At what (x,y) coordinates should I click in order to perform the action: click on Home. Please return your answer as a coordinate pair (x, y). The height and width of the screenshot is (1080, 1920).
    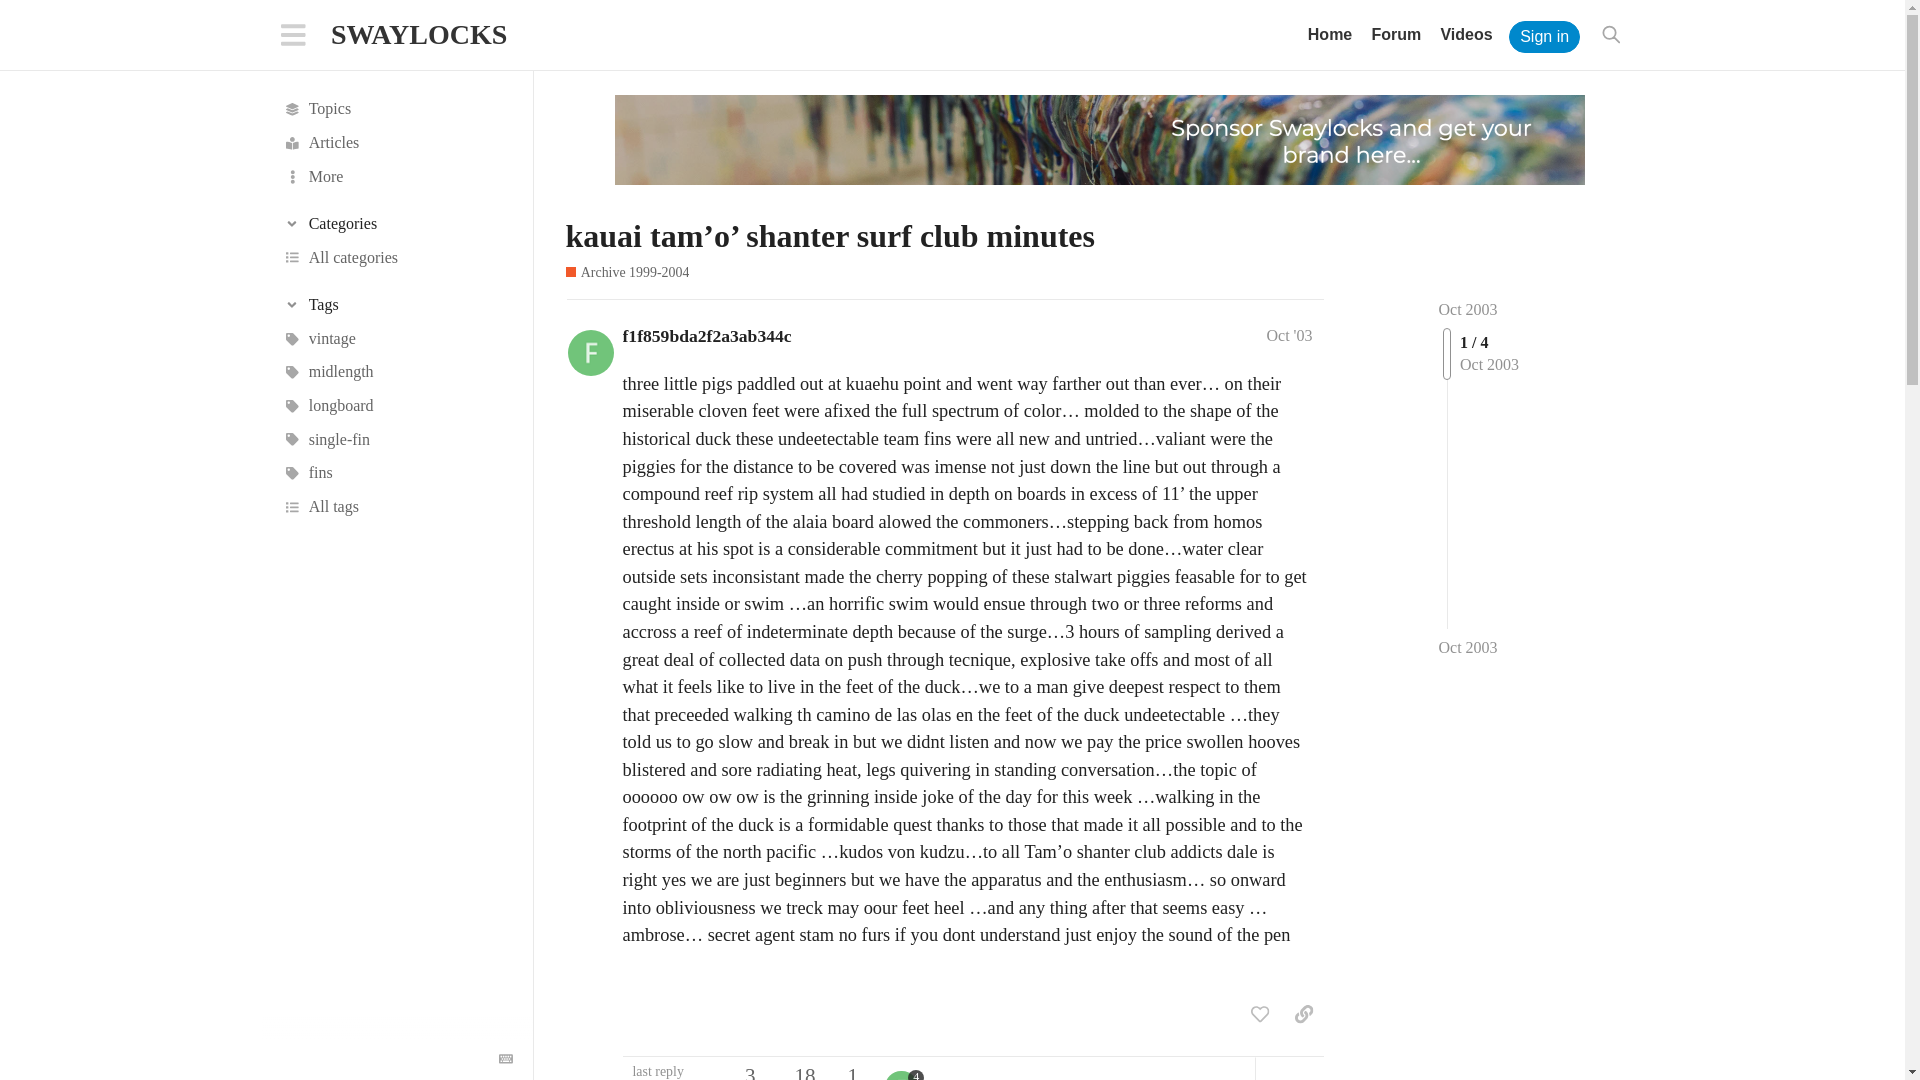
    Looking at the image, I should click on (1329, 34).